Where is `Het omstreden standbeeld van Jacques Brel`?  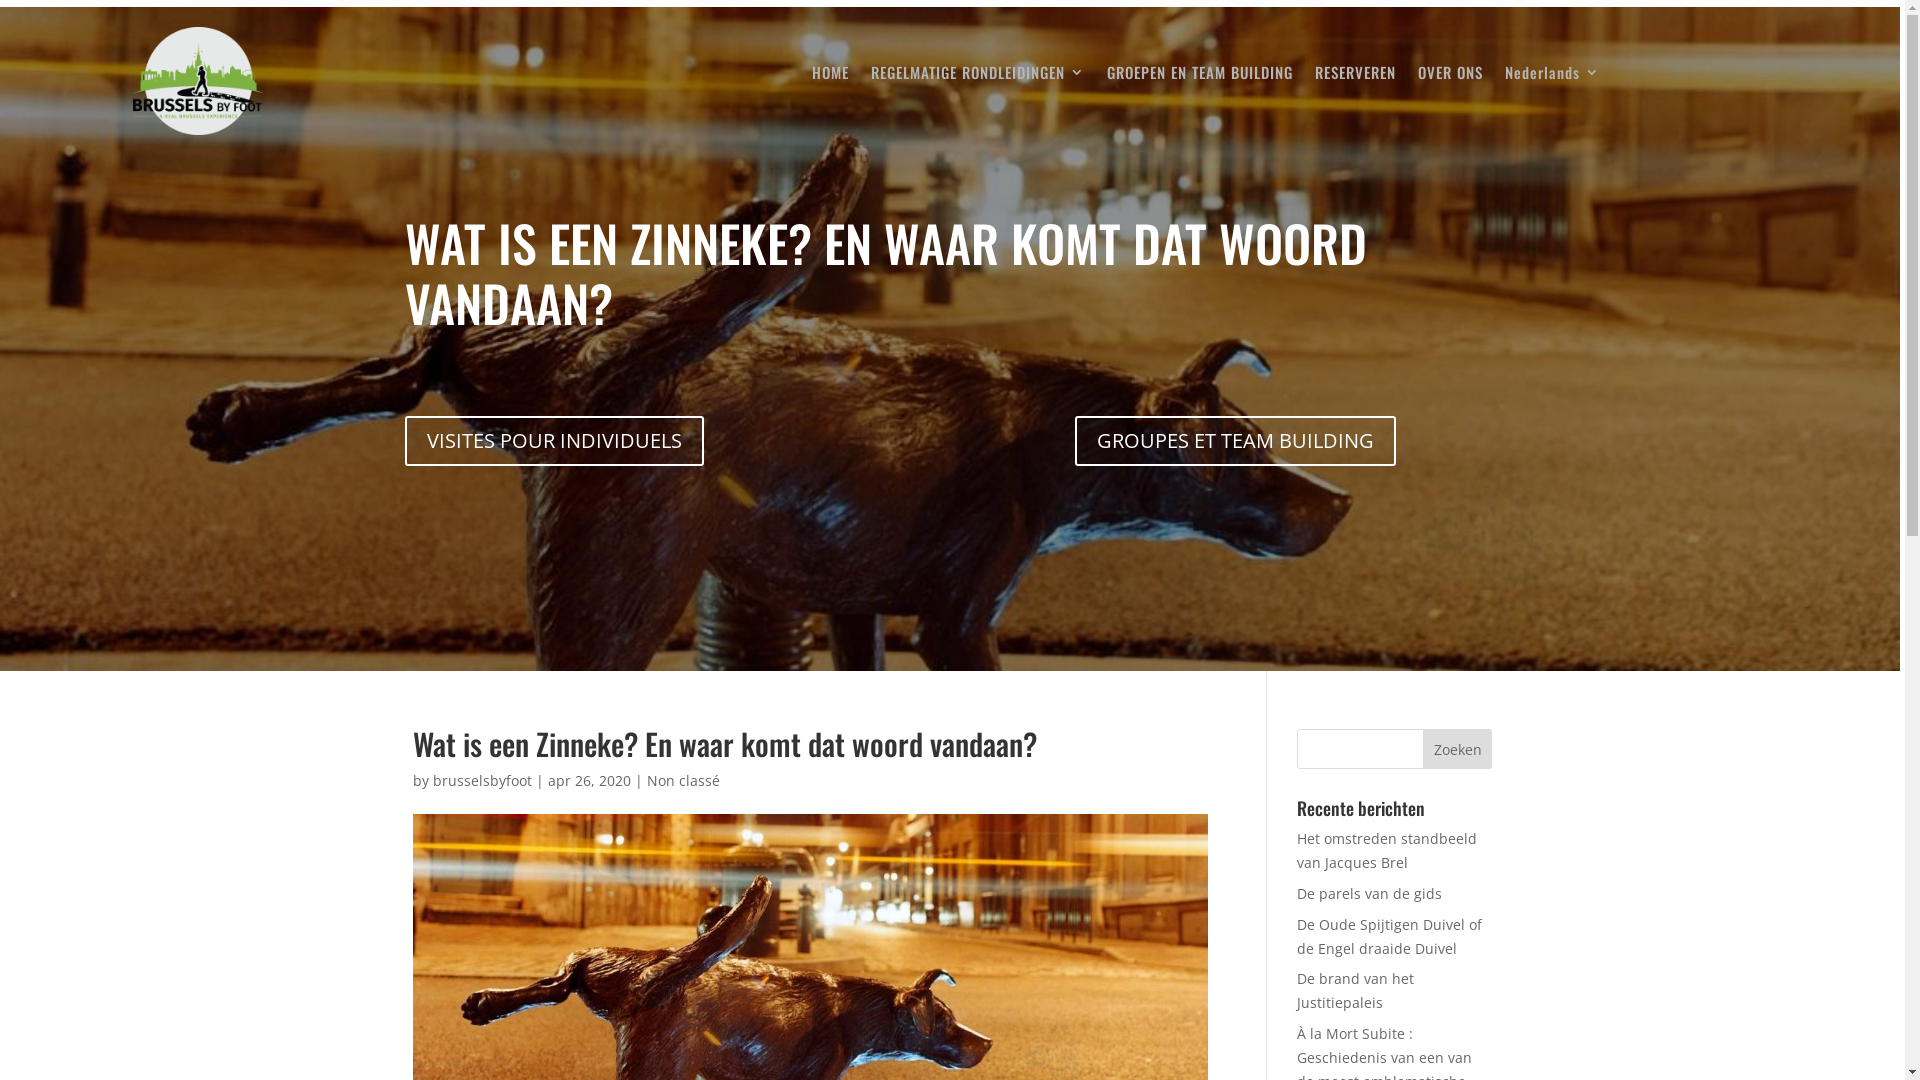
Het omstreden standbeeld van Jacques Brel is located at coordinates (1387, 850).